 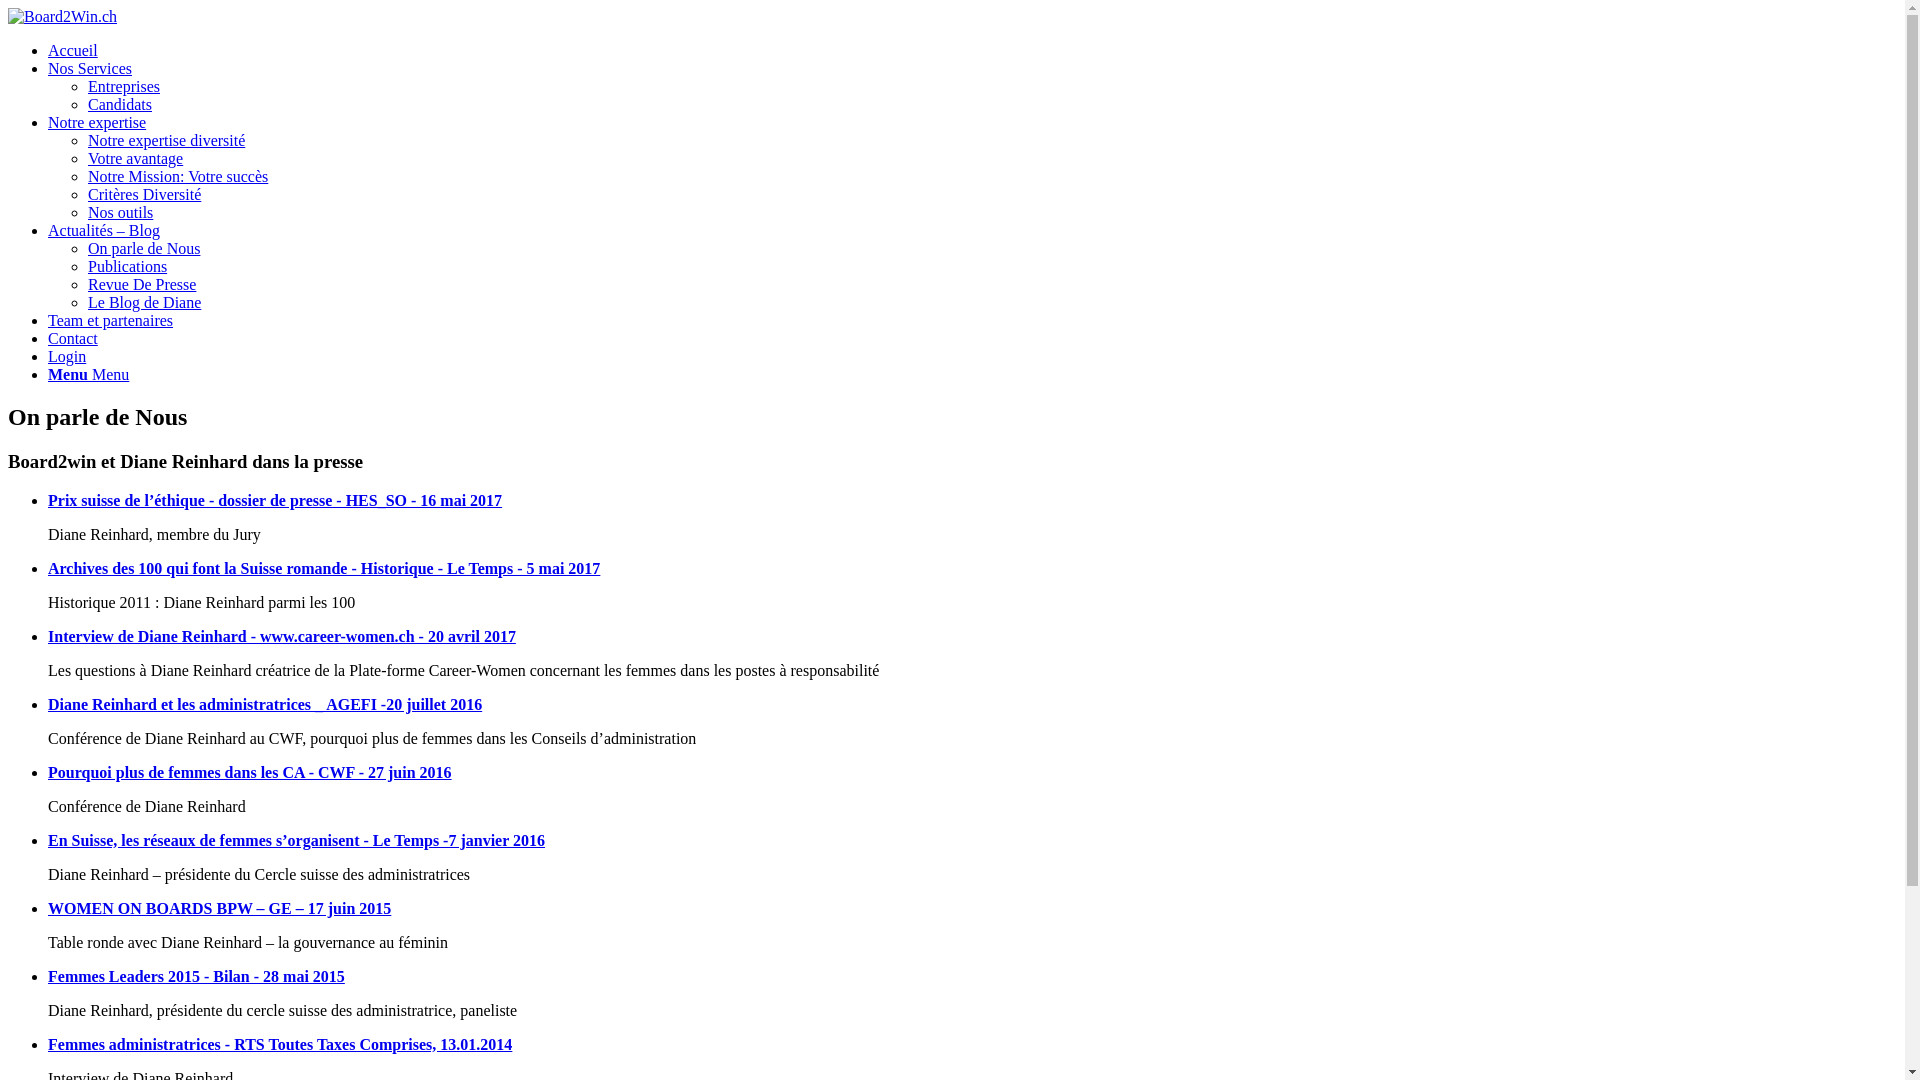 What do you see at coordinates (67, 356) in the screenshot?
I see `Login` at bounding box center [67, 356].